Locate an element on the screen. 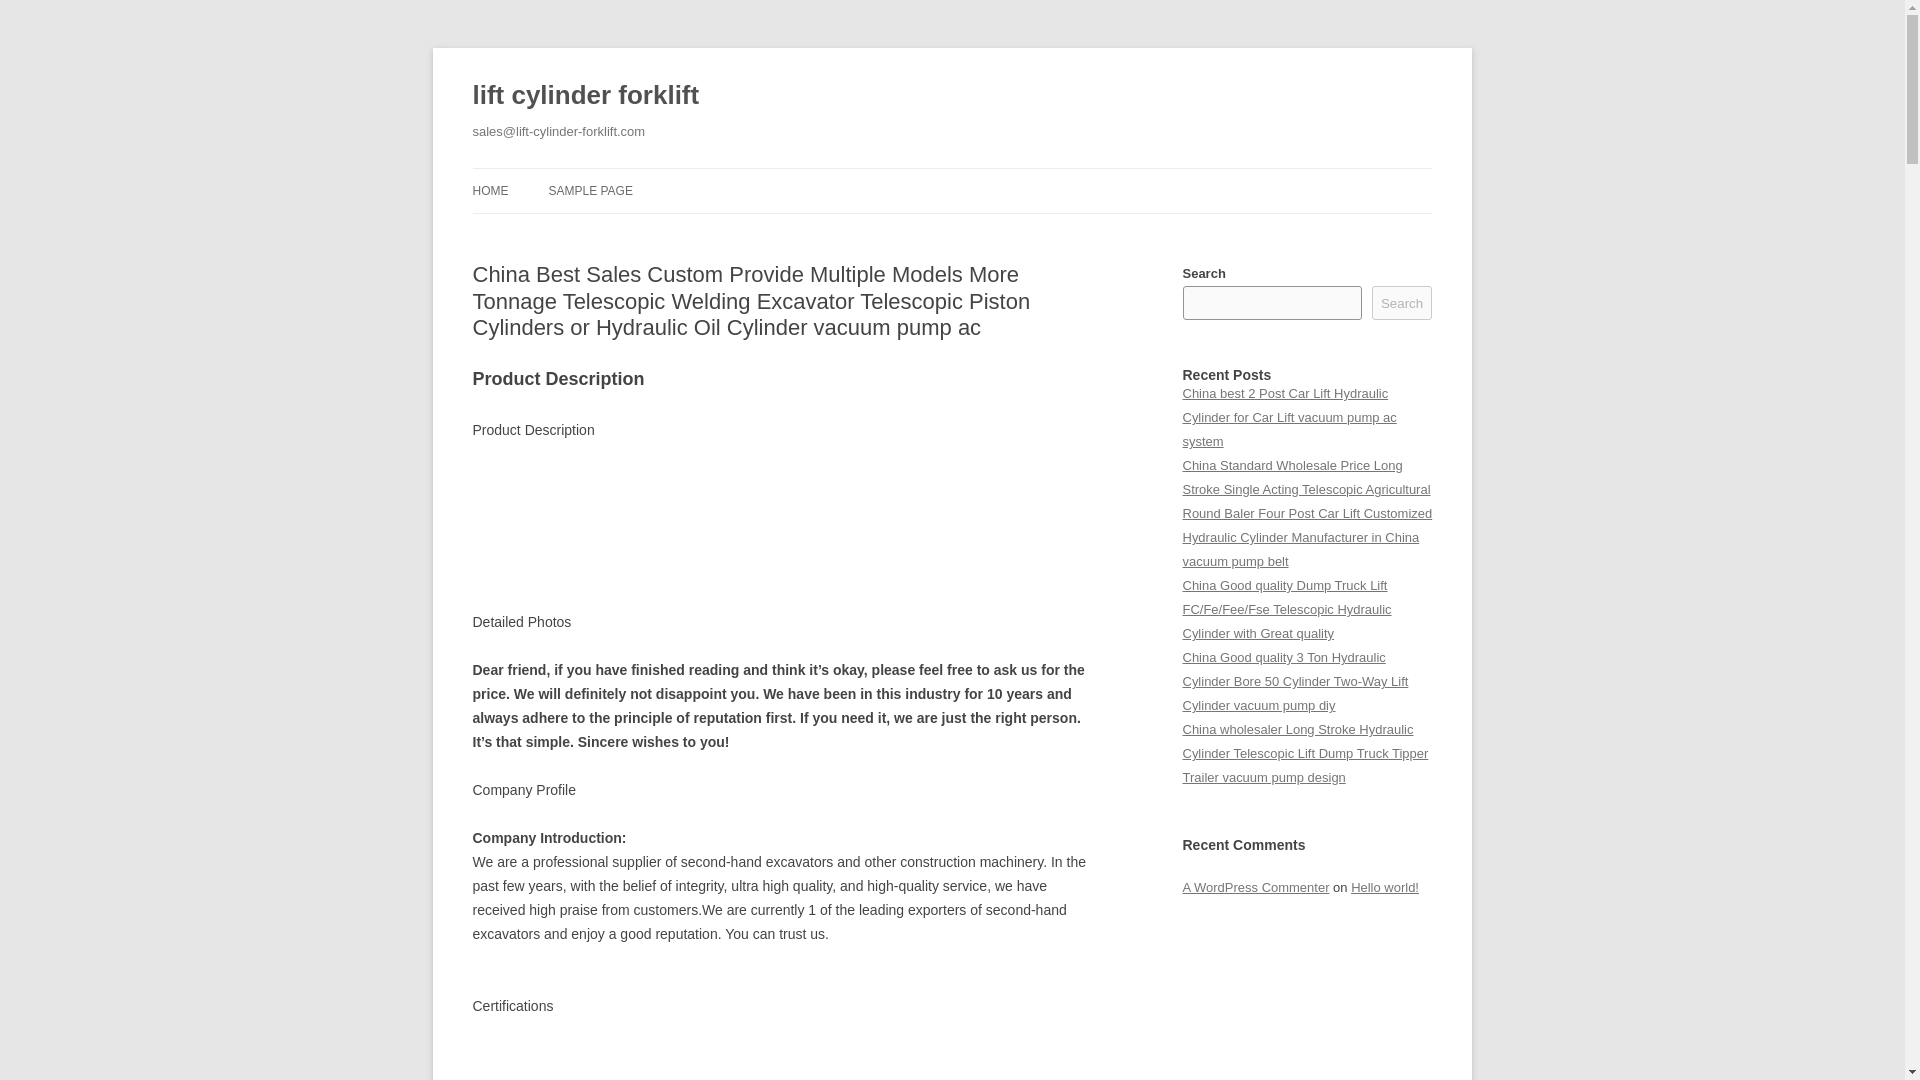 The image size is (1920, 1080). lift cylinder forklift is located at coordinates (585, 96).